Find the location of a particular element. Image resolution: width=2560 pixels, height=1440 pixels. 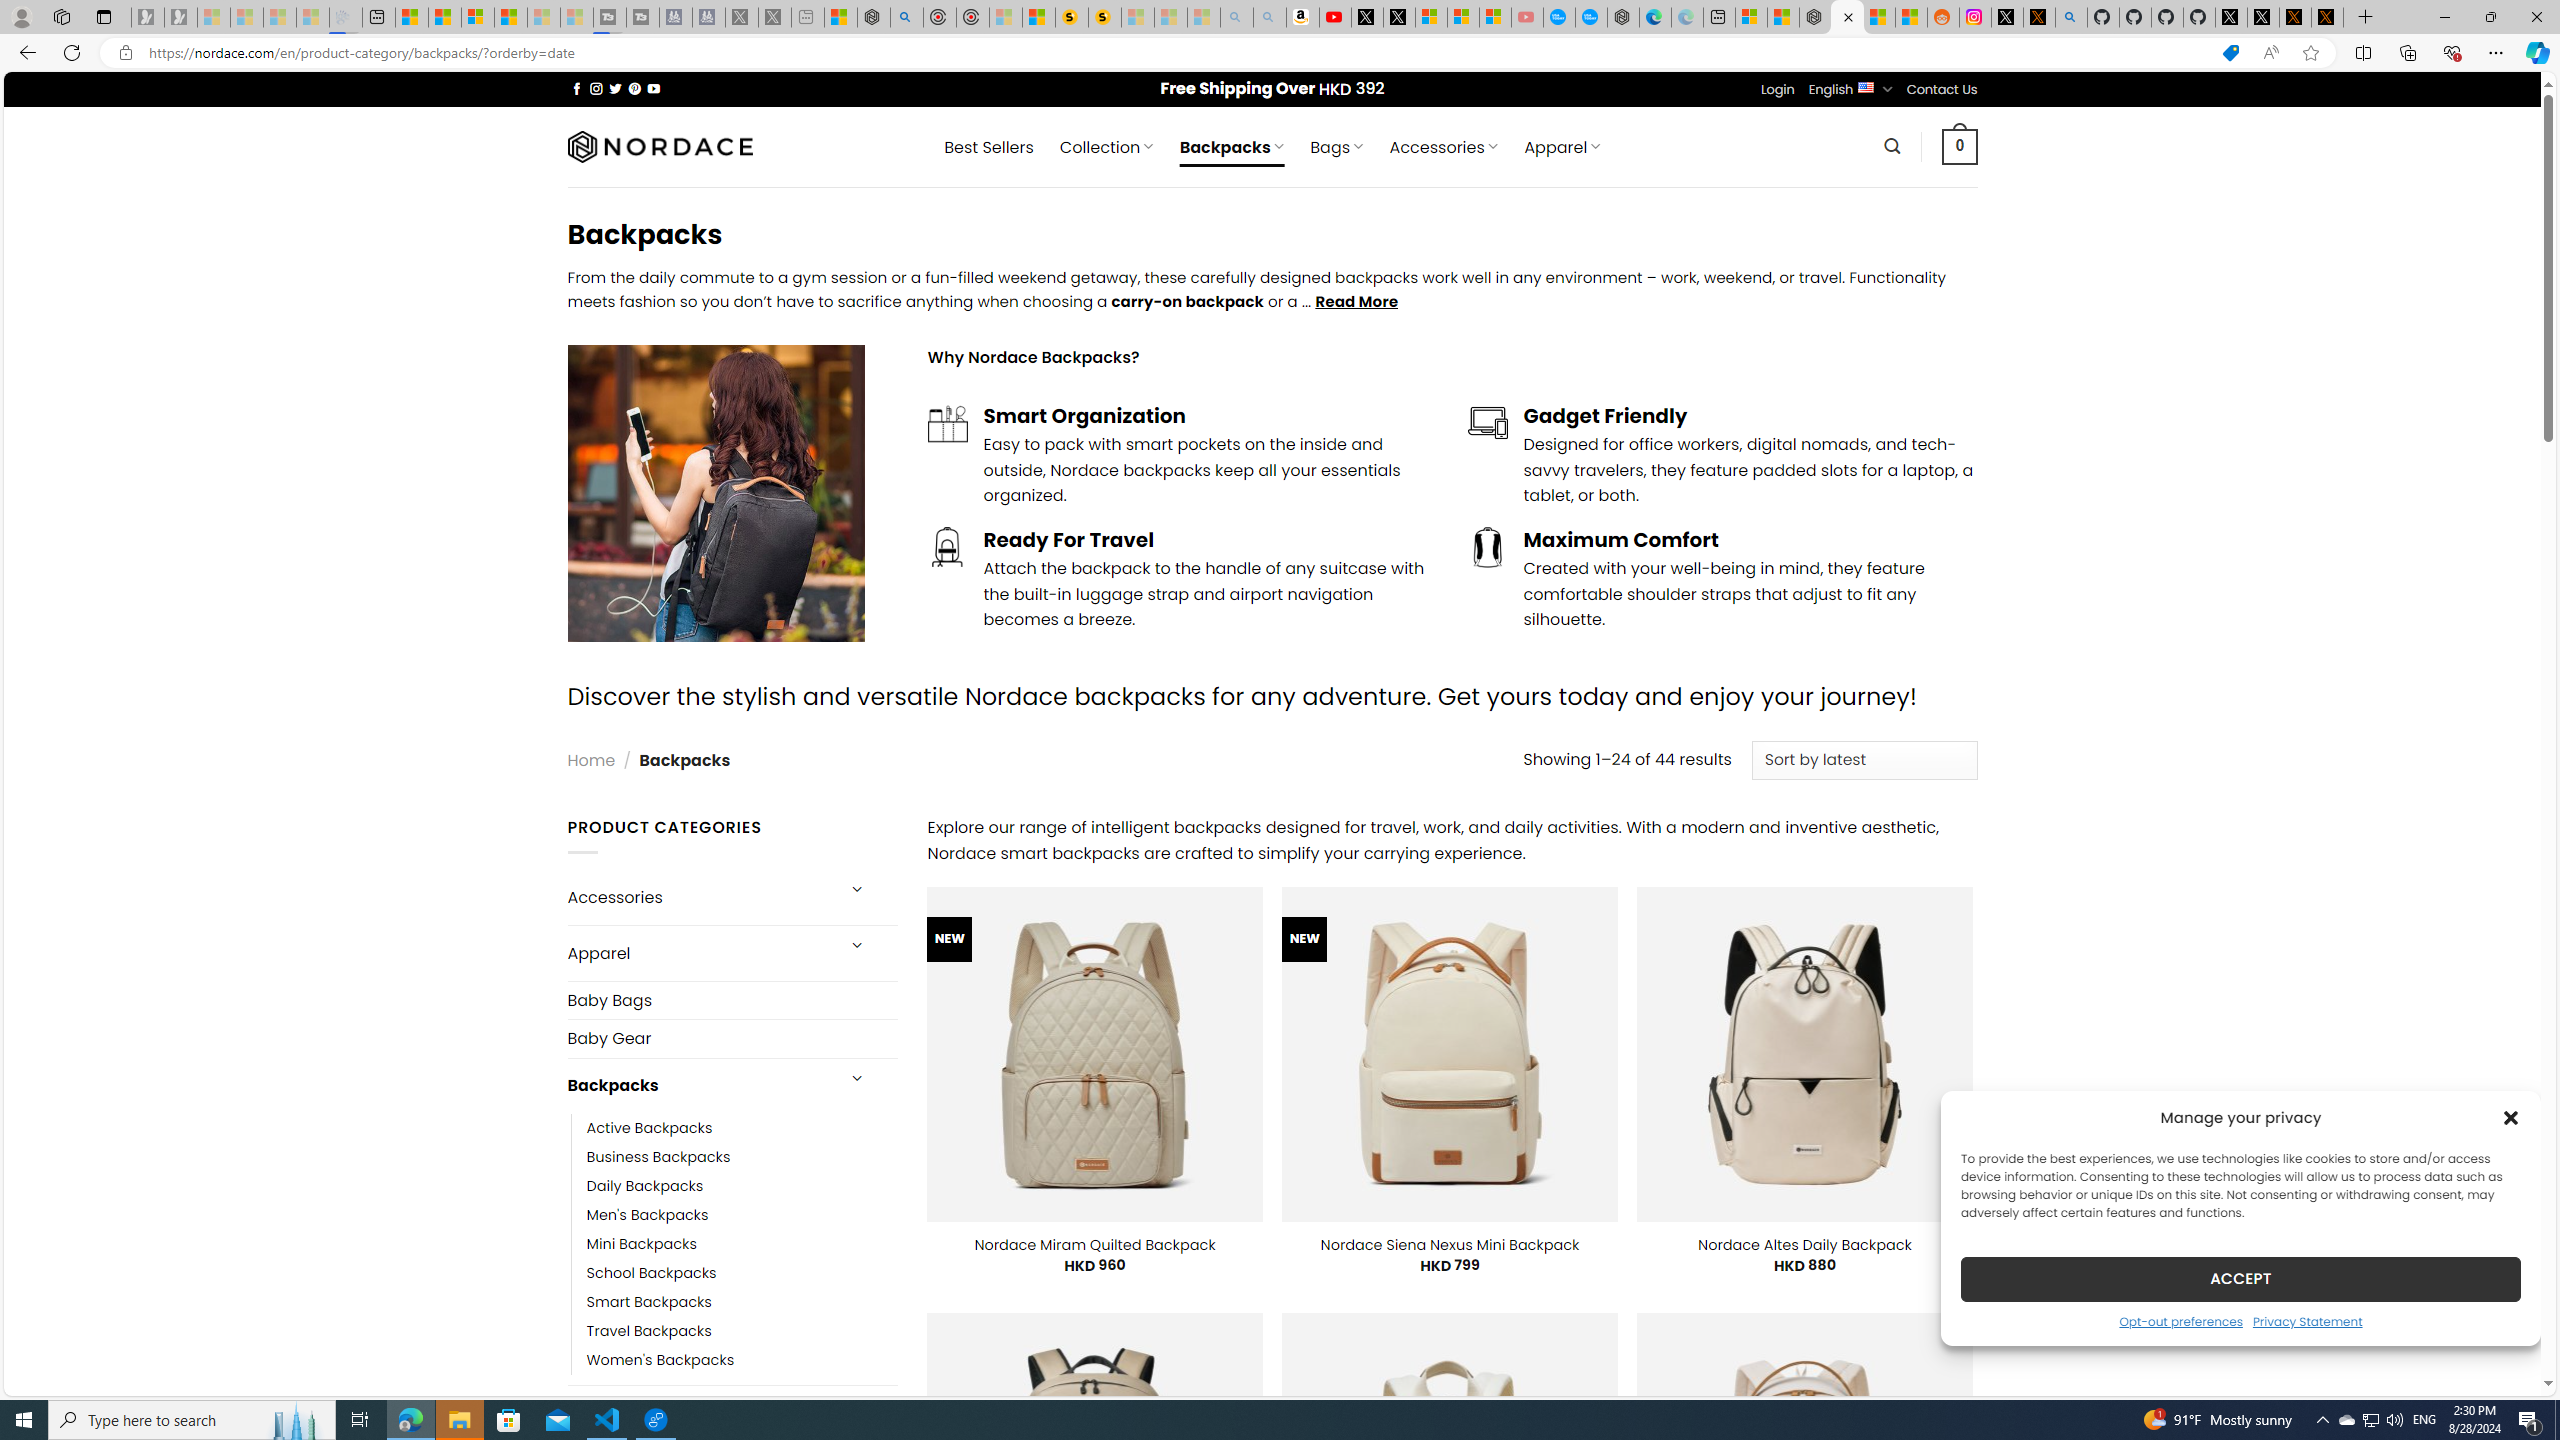

amazon - Search - Sleeping is located at coordinates (1236, 17).